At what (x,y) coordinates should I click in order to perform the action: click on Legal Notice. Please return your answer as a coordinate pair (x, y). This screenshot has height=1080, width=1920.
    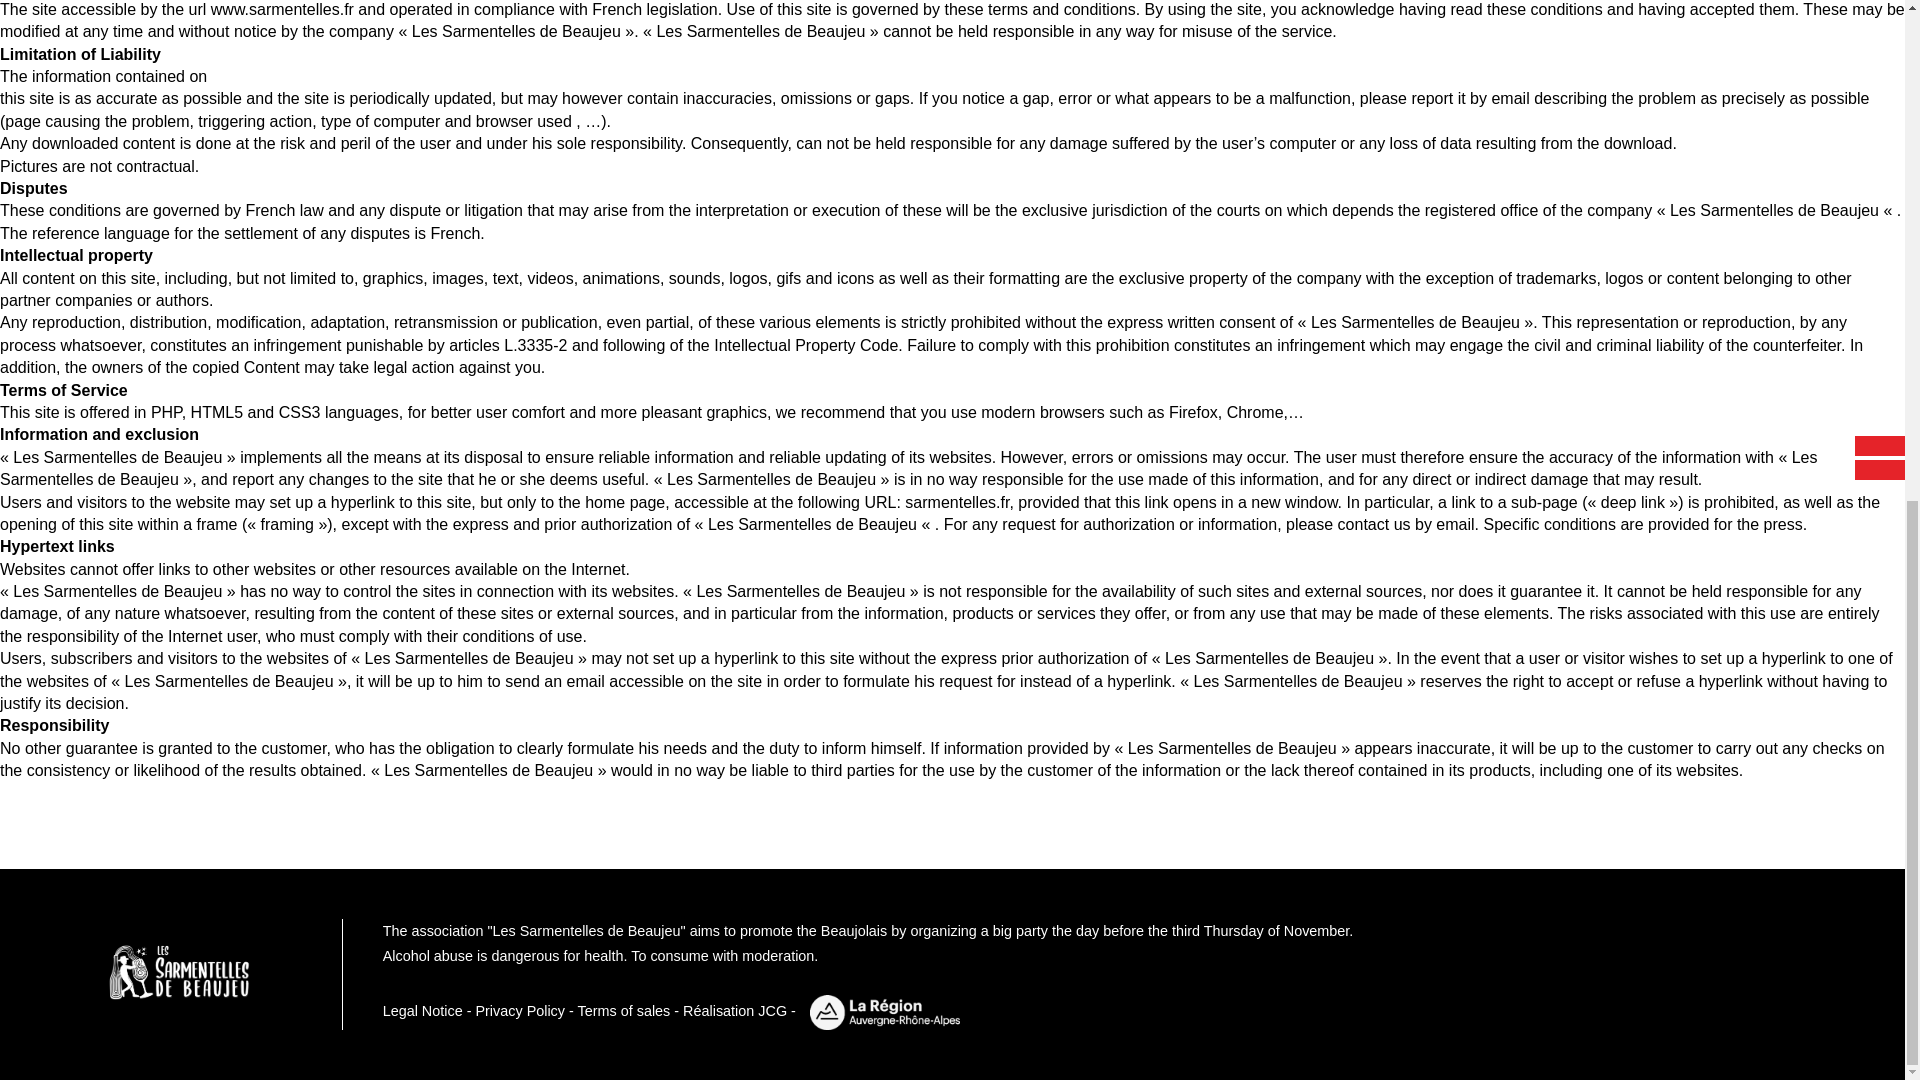
    Looking at the image, I should click on (422, 1011).